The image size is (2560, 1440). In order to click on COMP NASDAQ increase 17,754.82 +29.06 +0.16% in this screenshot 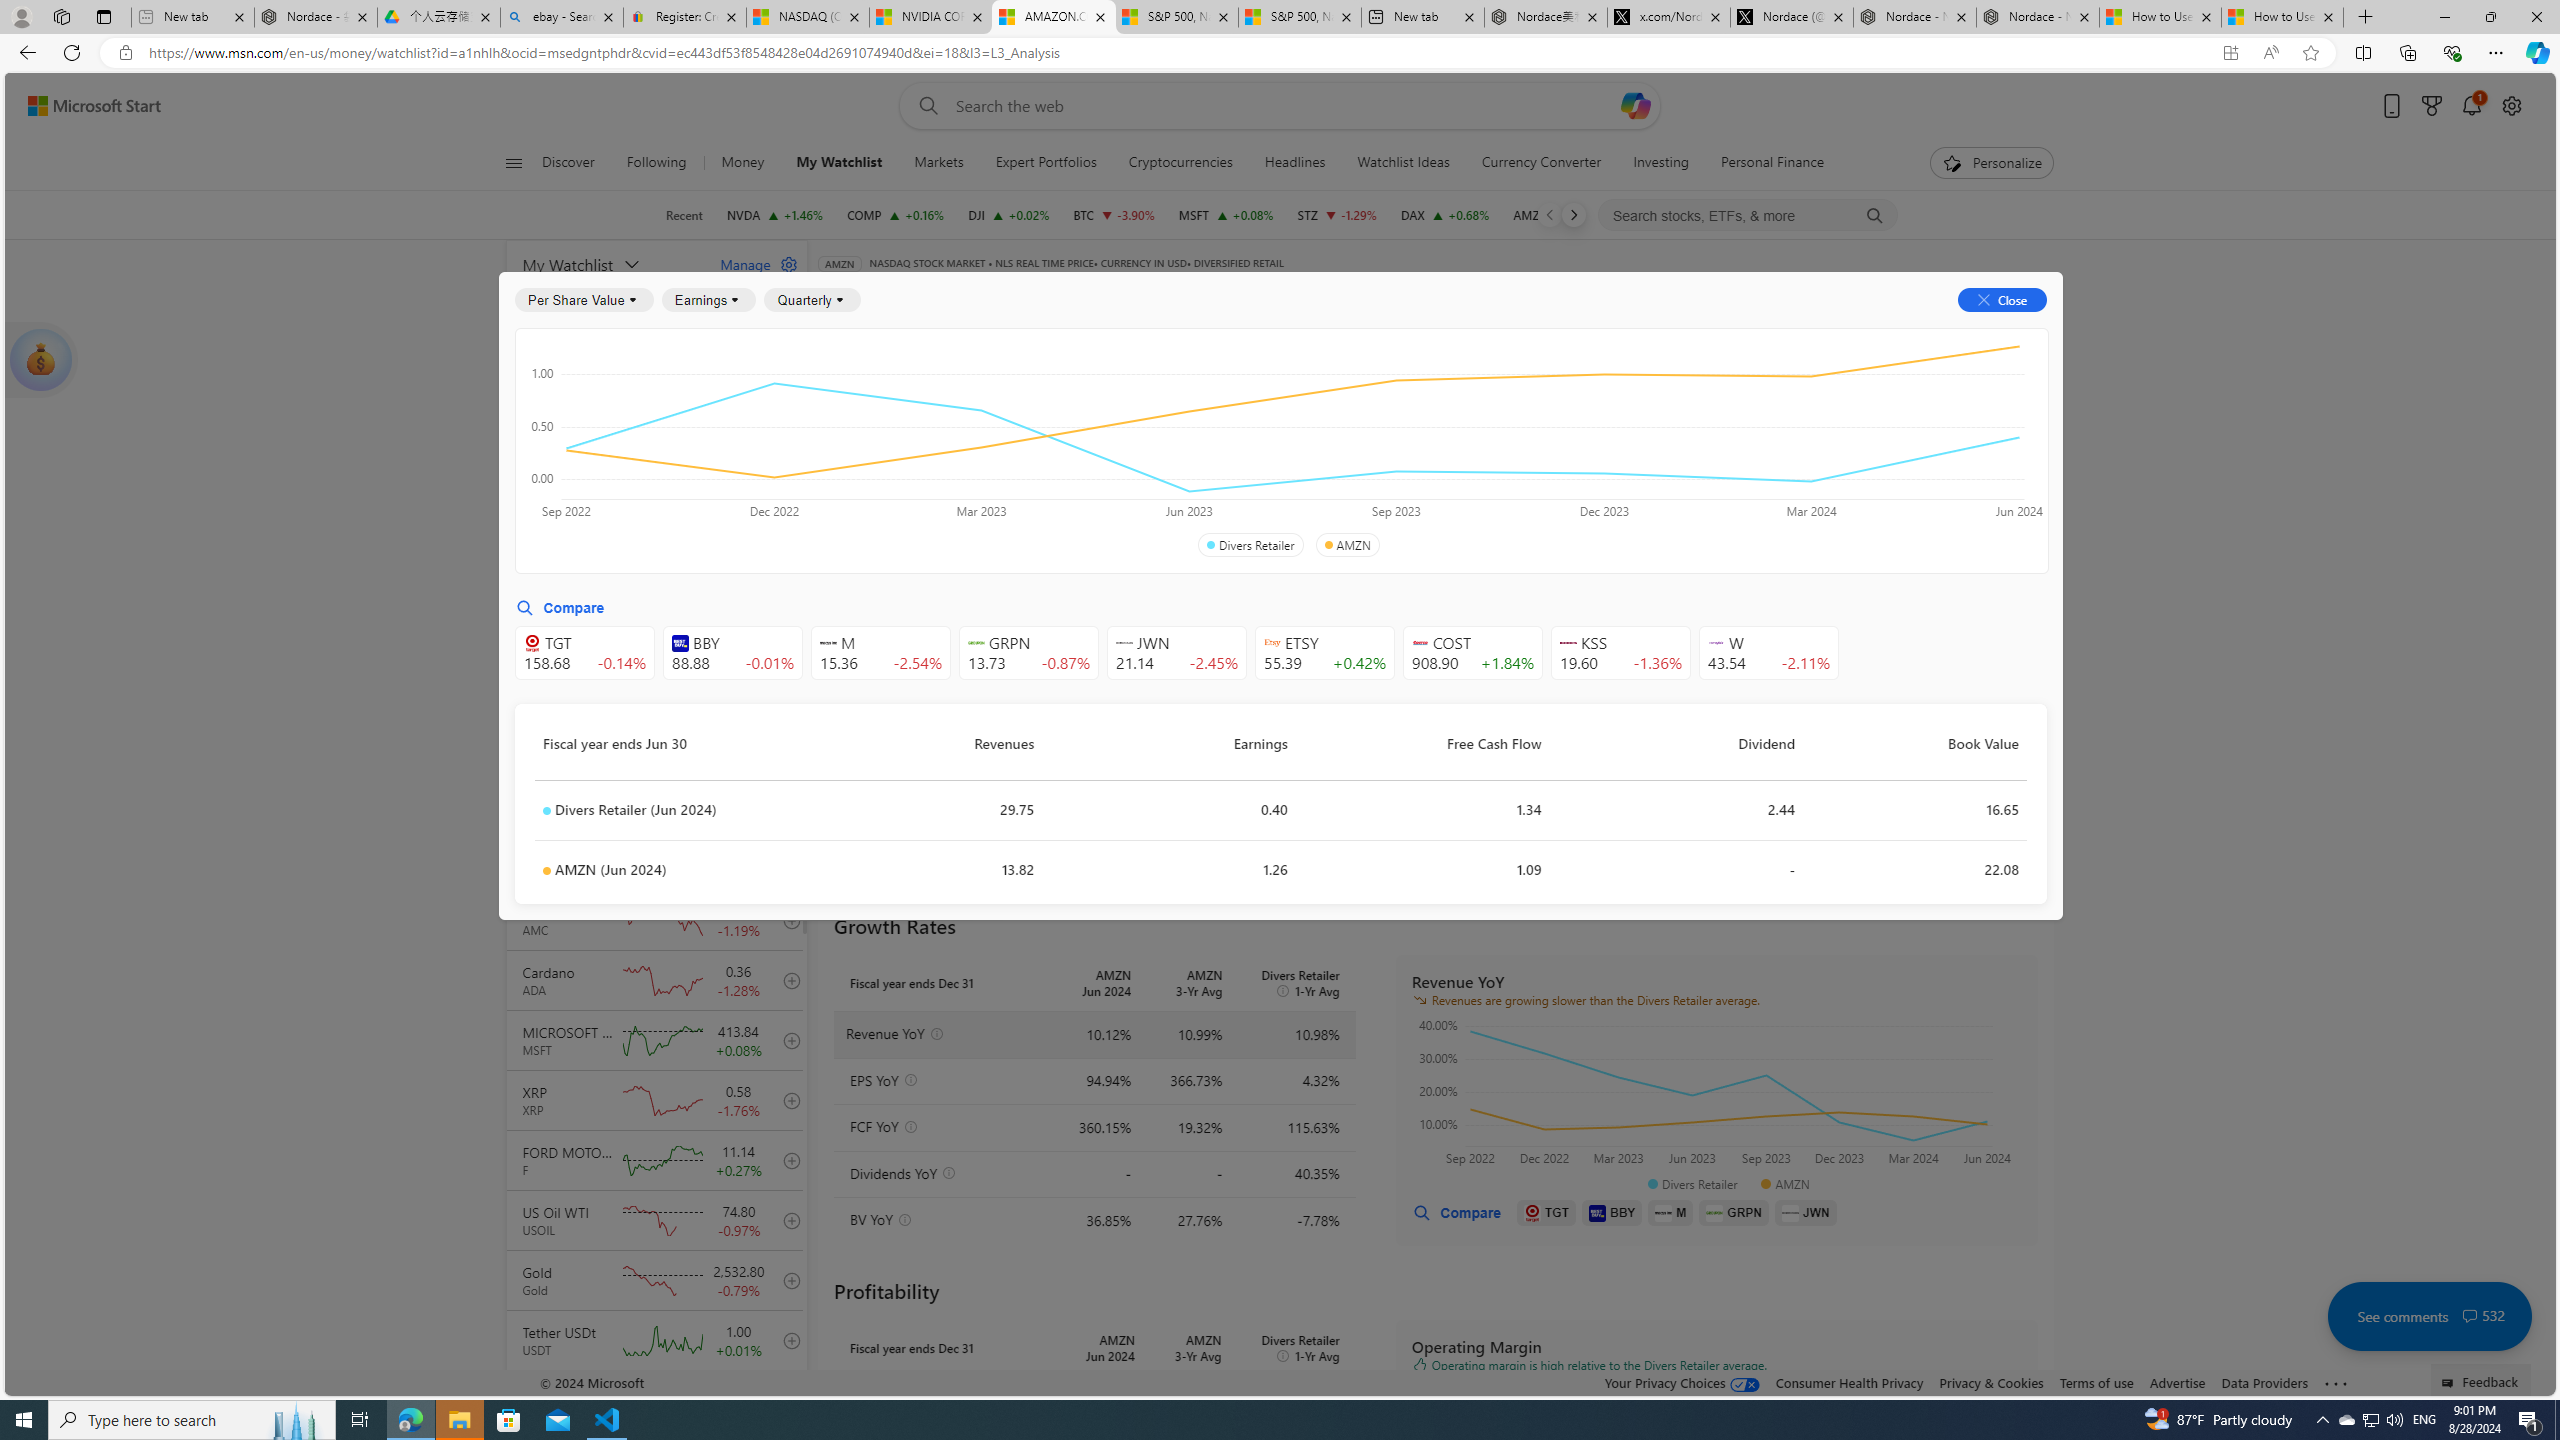, I will do `click(896, 215)`.